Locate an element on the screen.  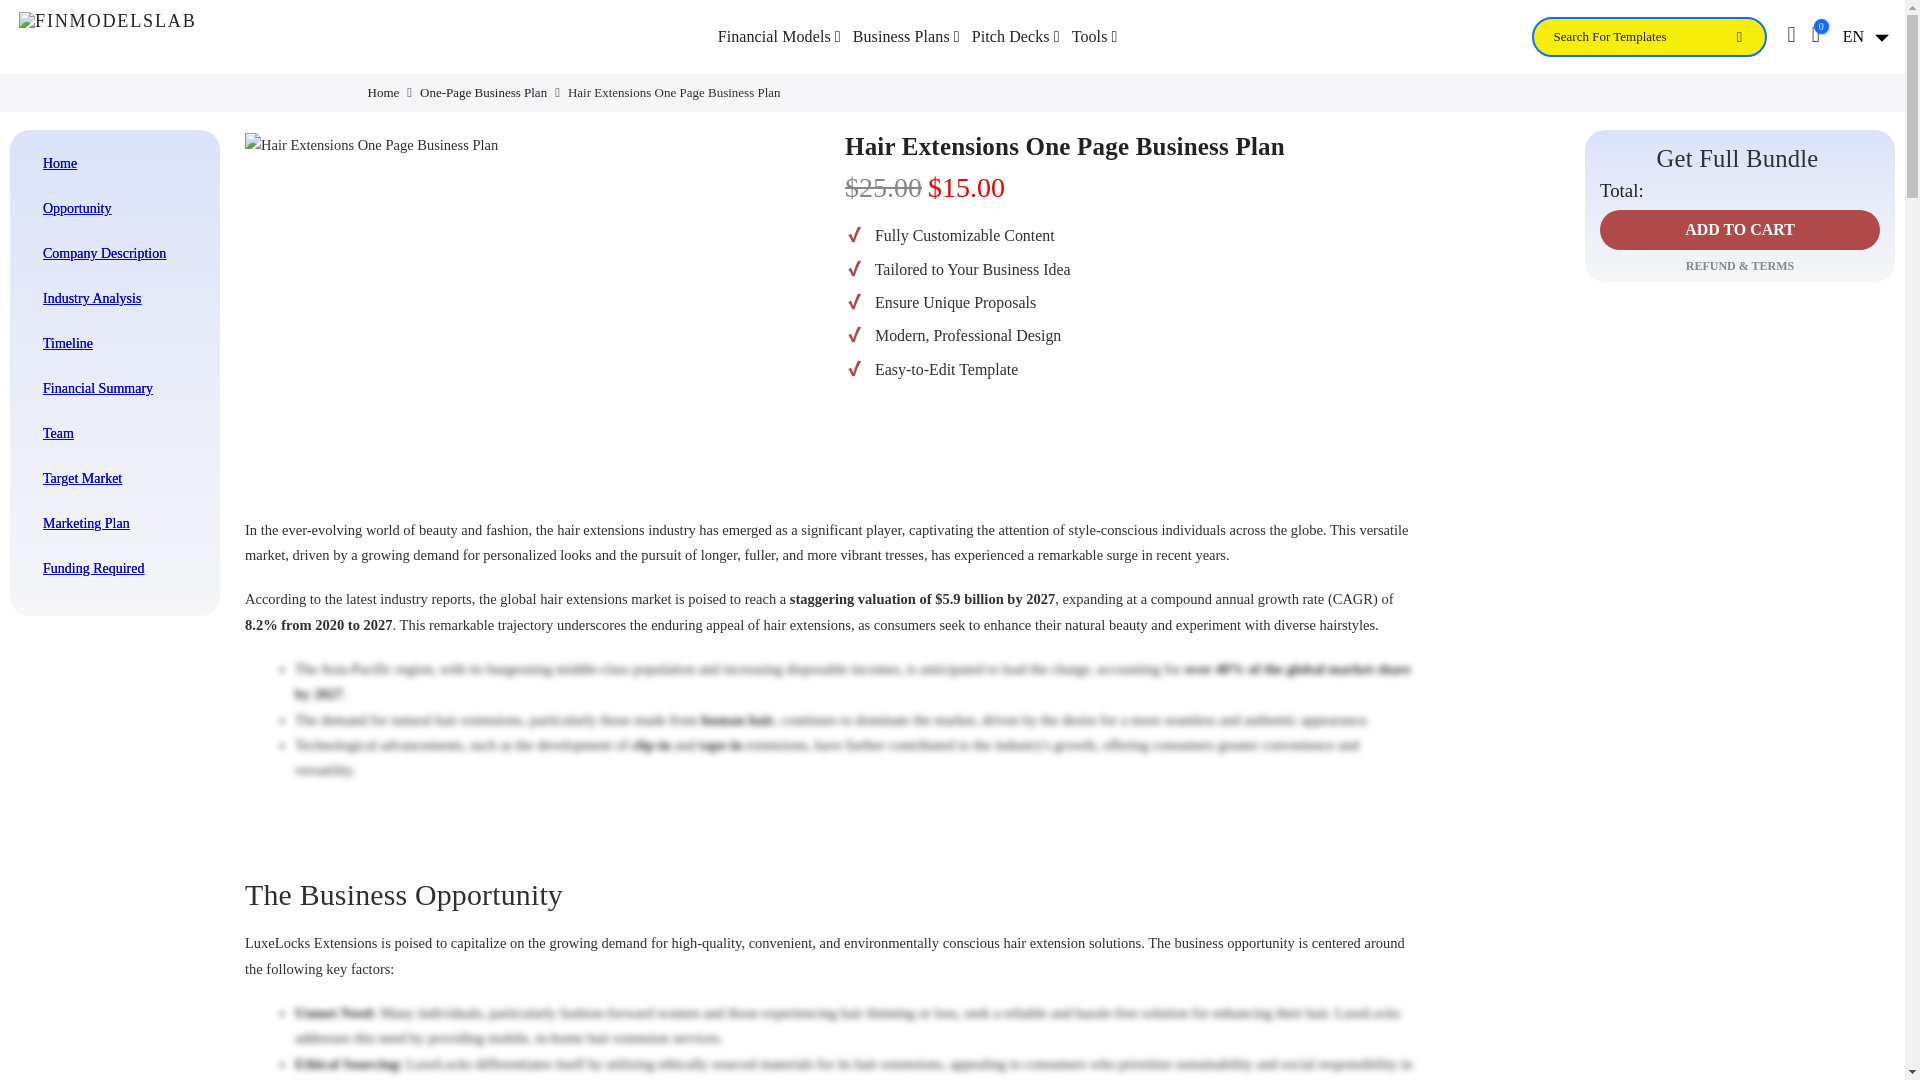
Pitch Decks is located at coordinates (1015, 36).